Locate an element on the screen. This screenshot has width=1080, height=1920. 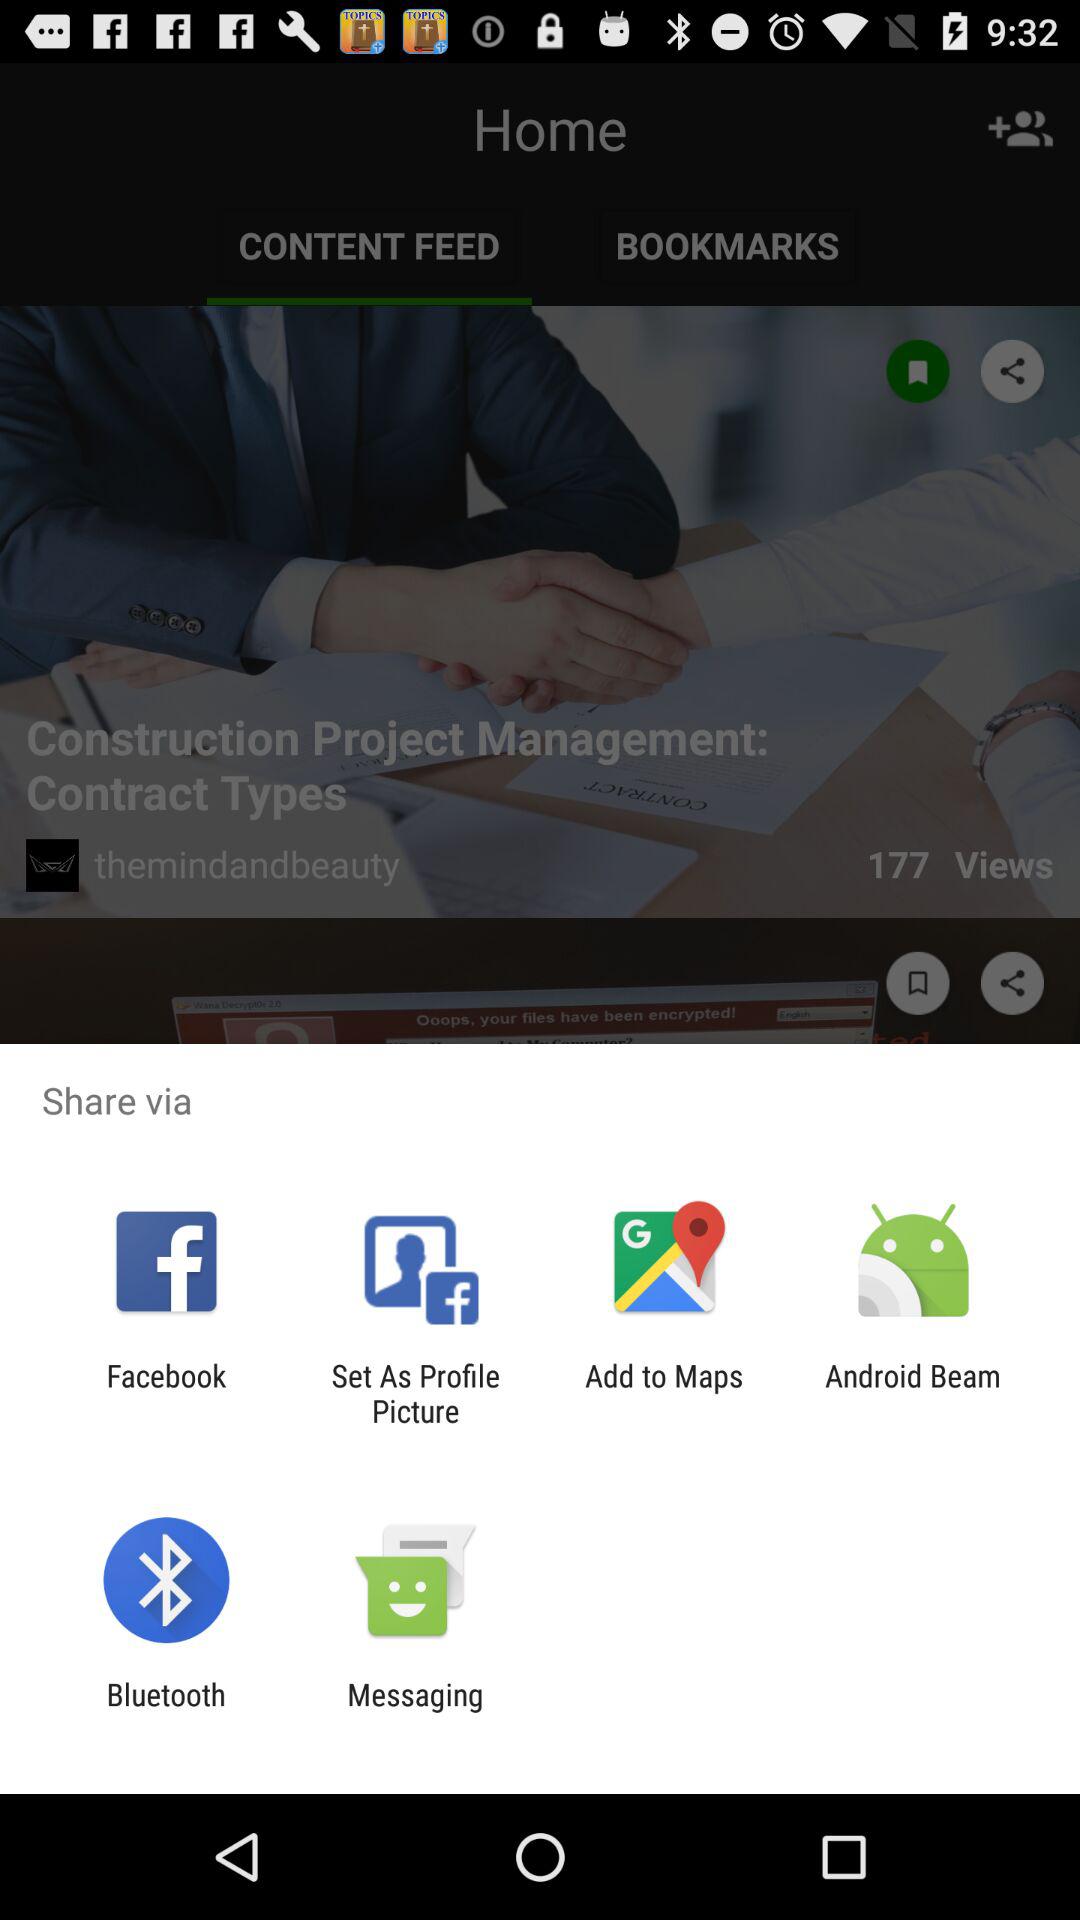
scroll until set as profile is located at coordinates (415, 1393).